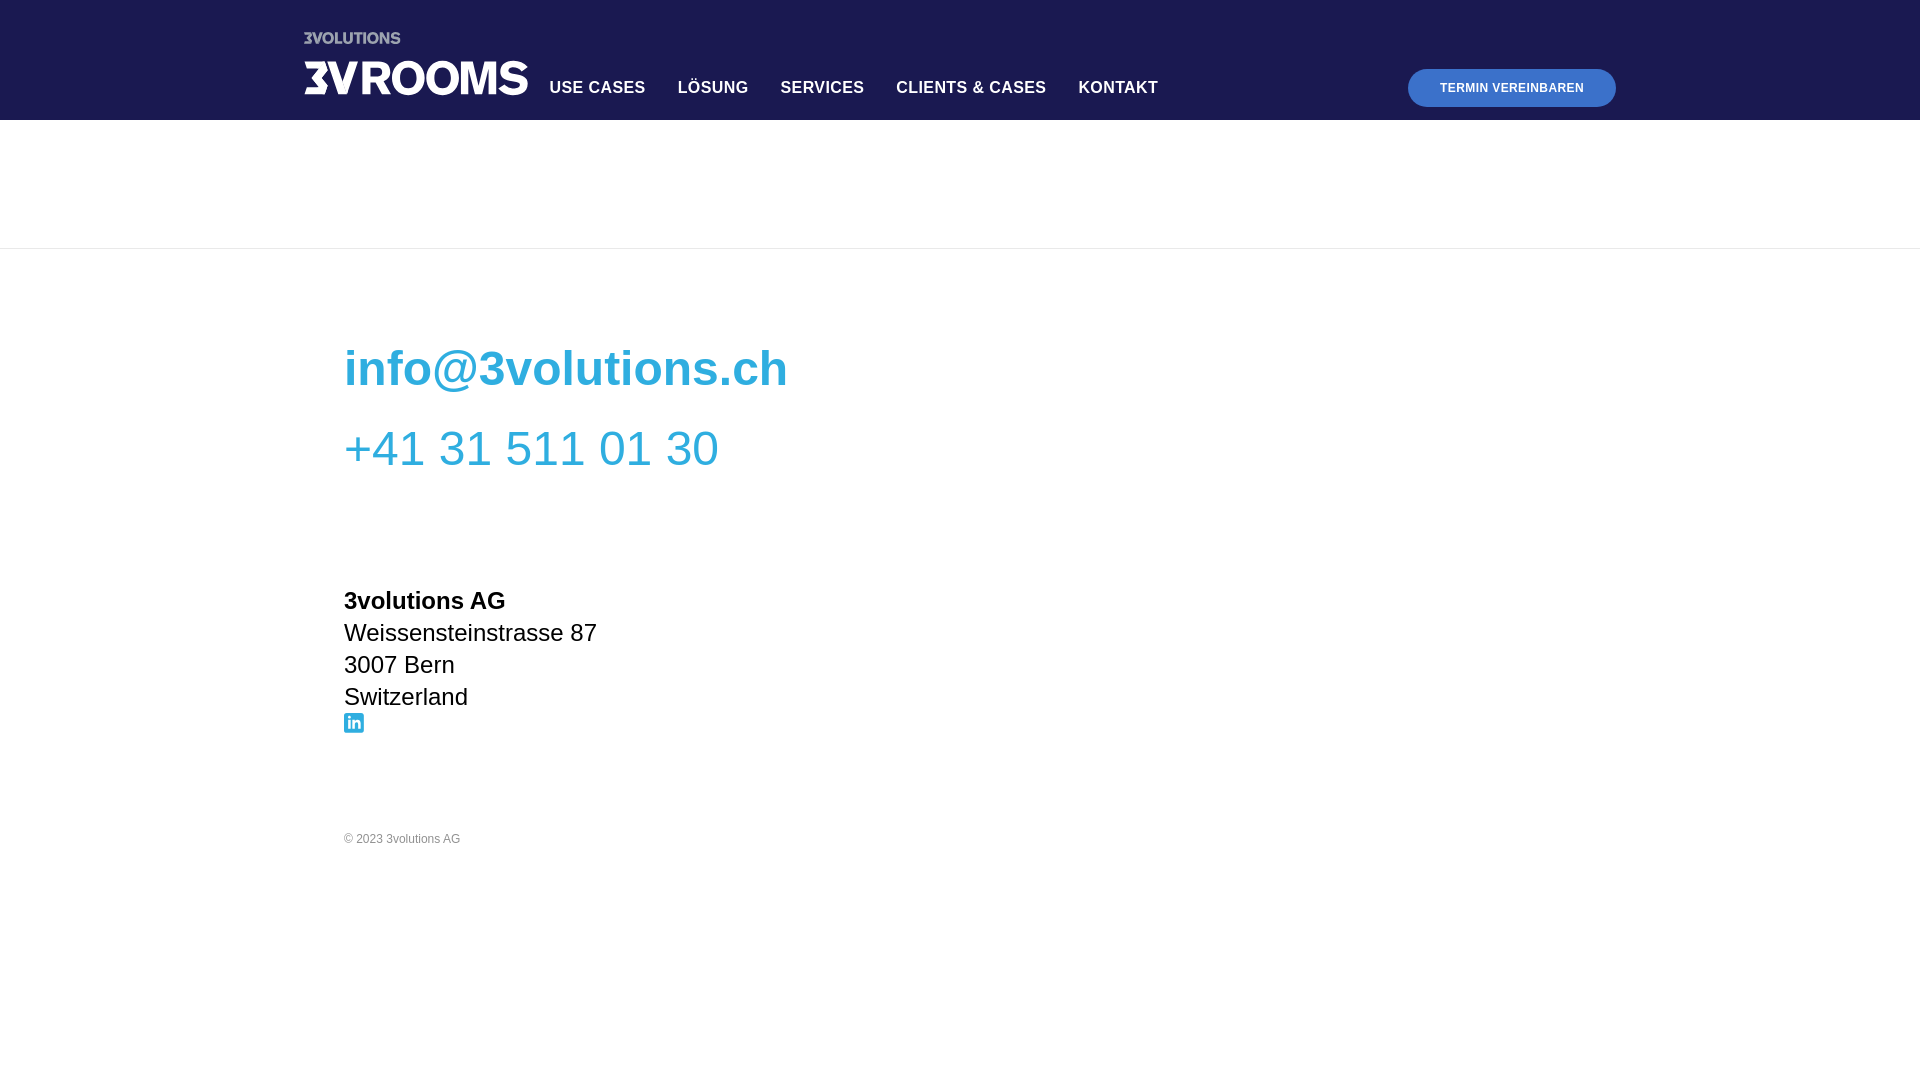  Describe the element at coordinates (971, 88) in the screenshot. I see `CLIENTS & CASES` at that location.